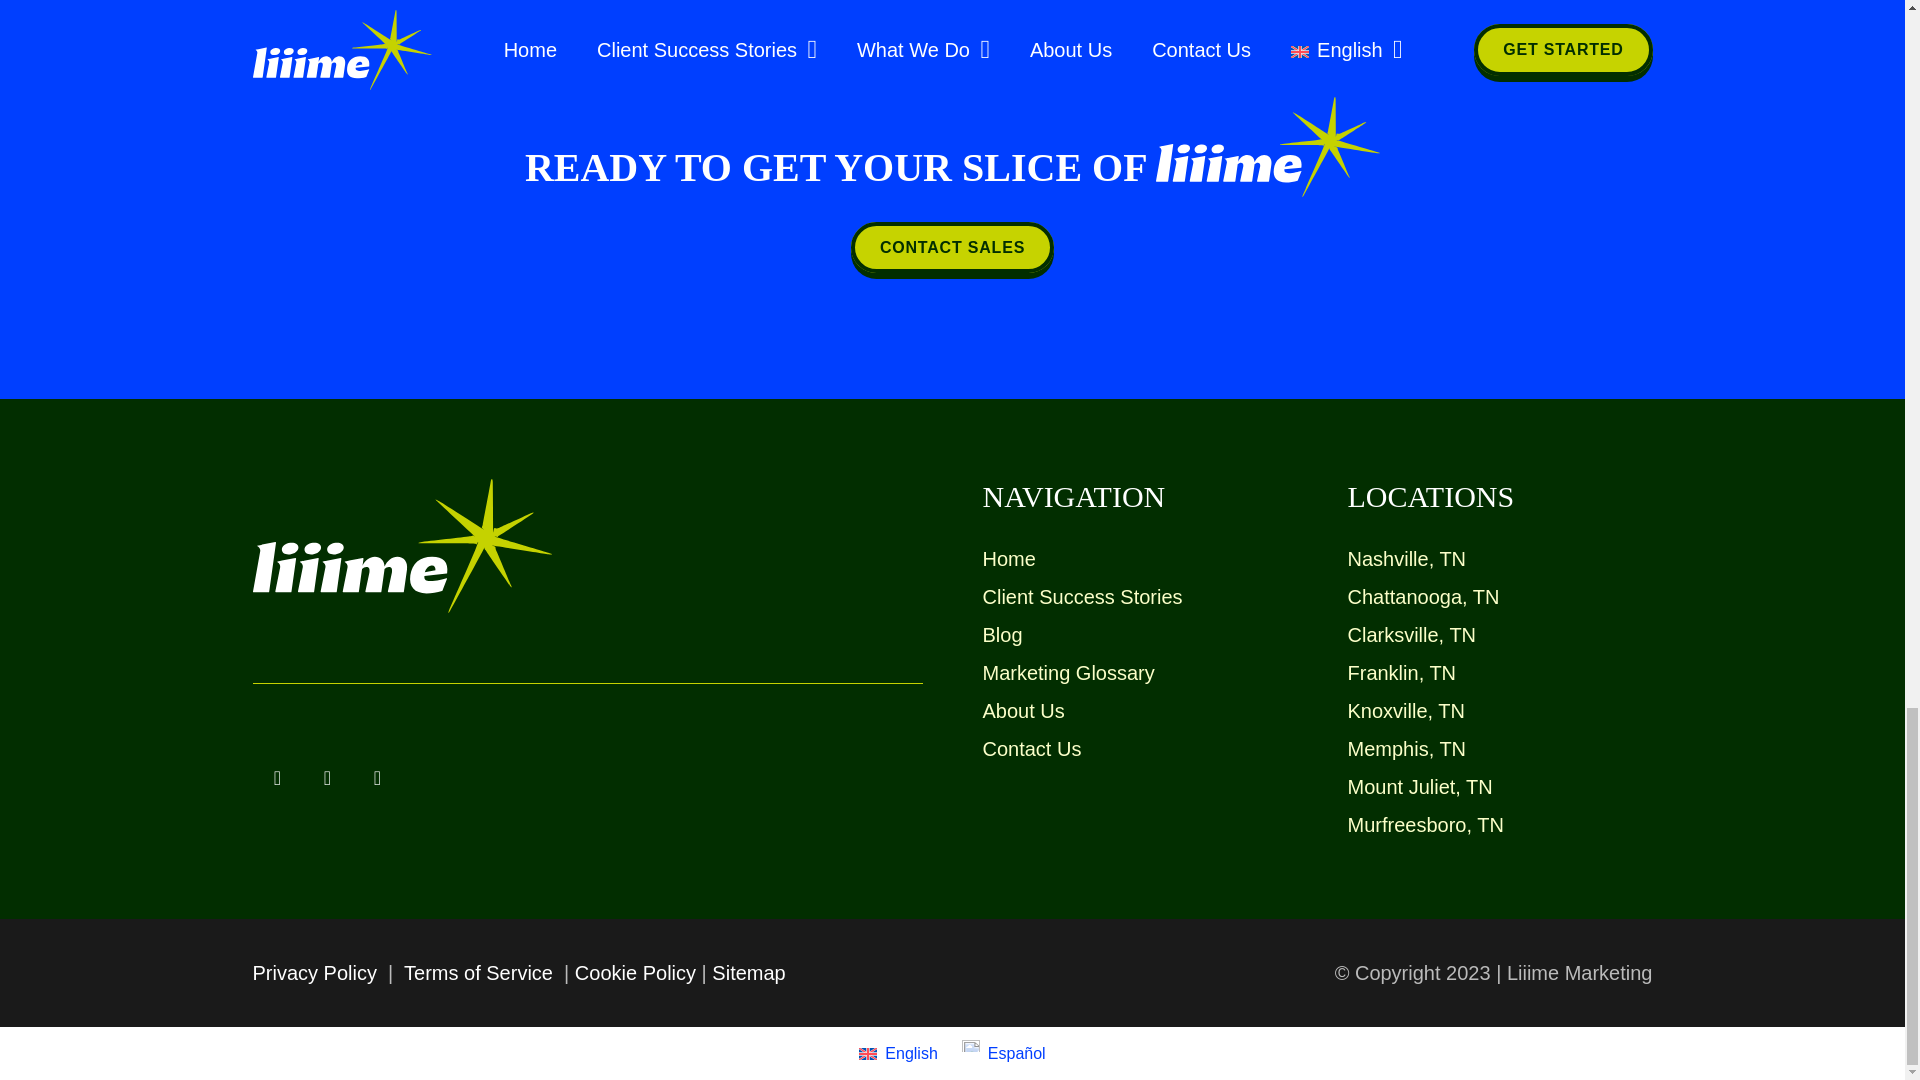 This screenshot has width=1920, height=1080. I want to click on Client Success Stories, so click(1082, 597).